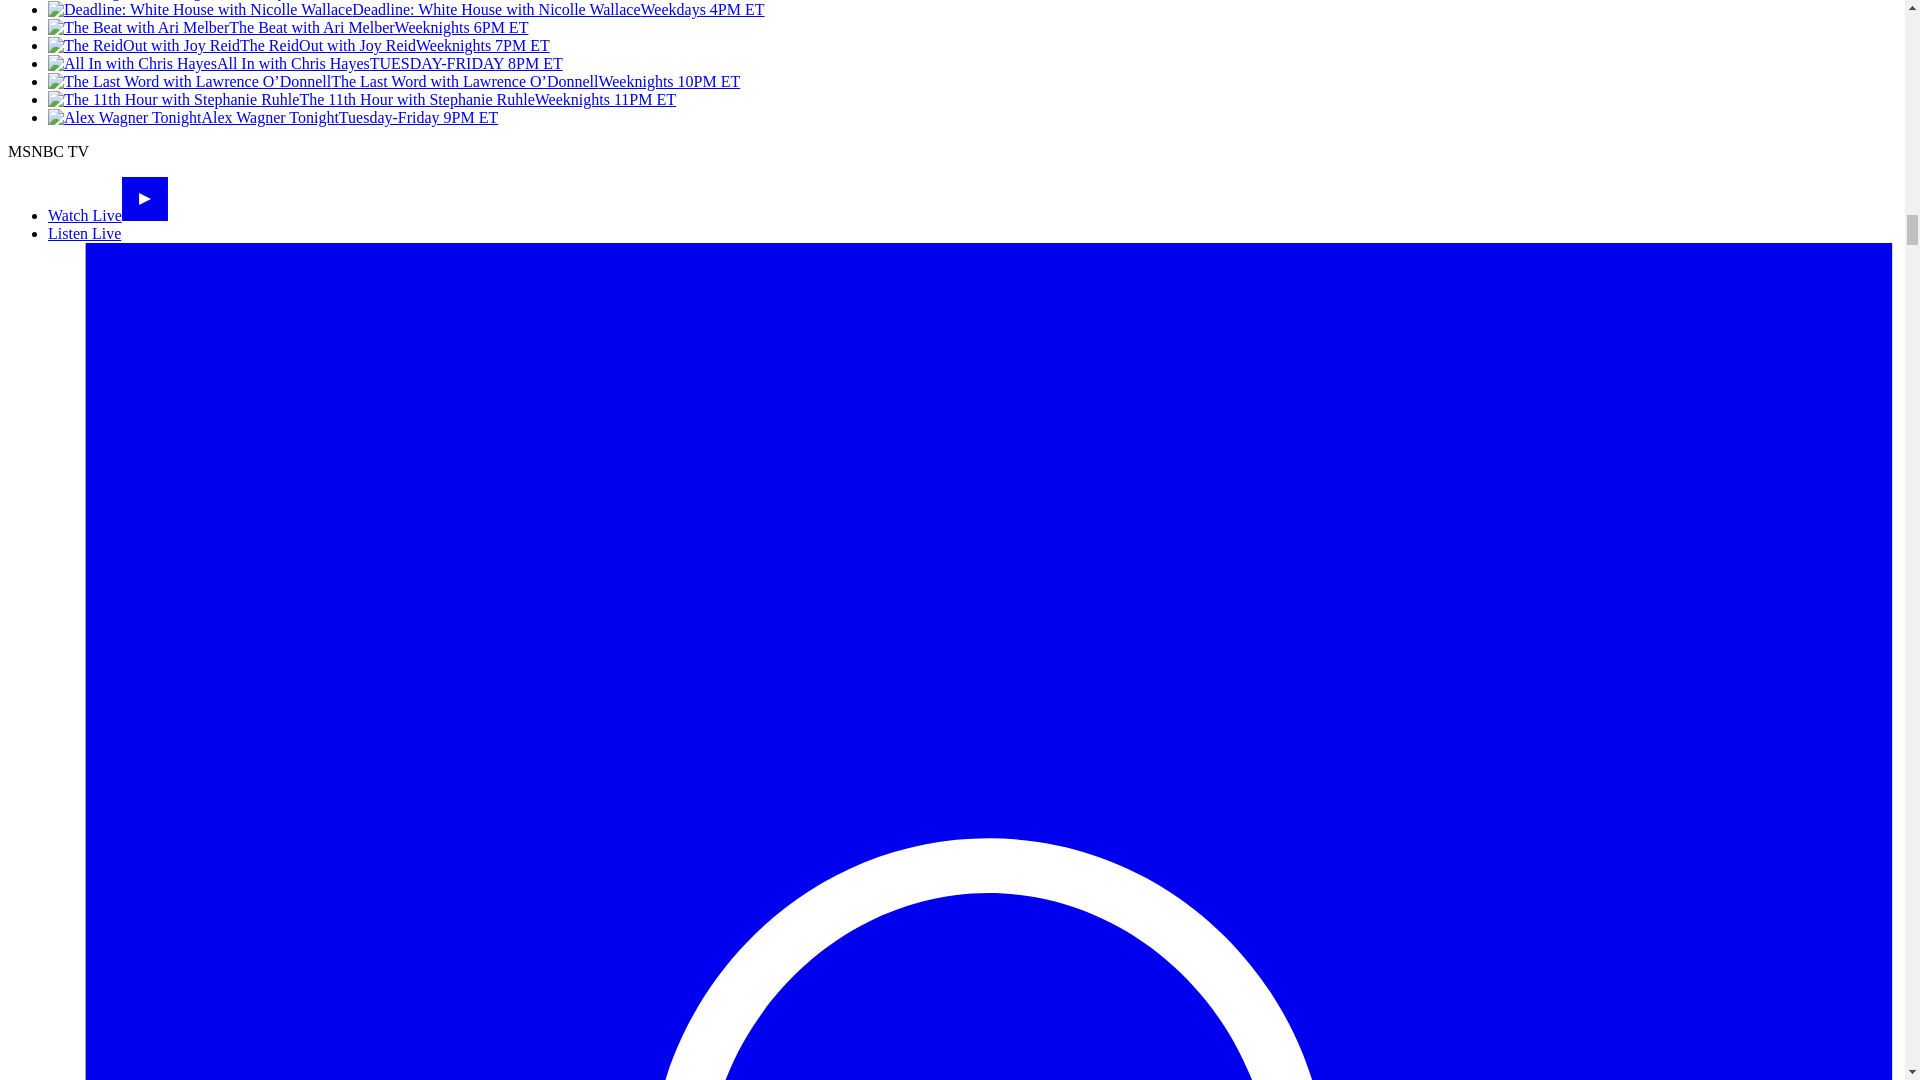 This screenshot has height=1080, width=1920. What do you see at coordinates (298, 45) in the screenshot?
I see `The ReidOut with Joy ReidWeeknights 7PM ET` at bounding box center [298, 45].